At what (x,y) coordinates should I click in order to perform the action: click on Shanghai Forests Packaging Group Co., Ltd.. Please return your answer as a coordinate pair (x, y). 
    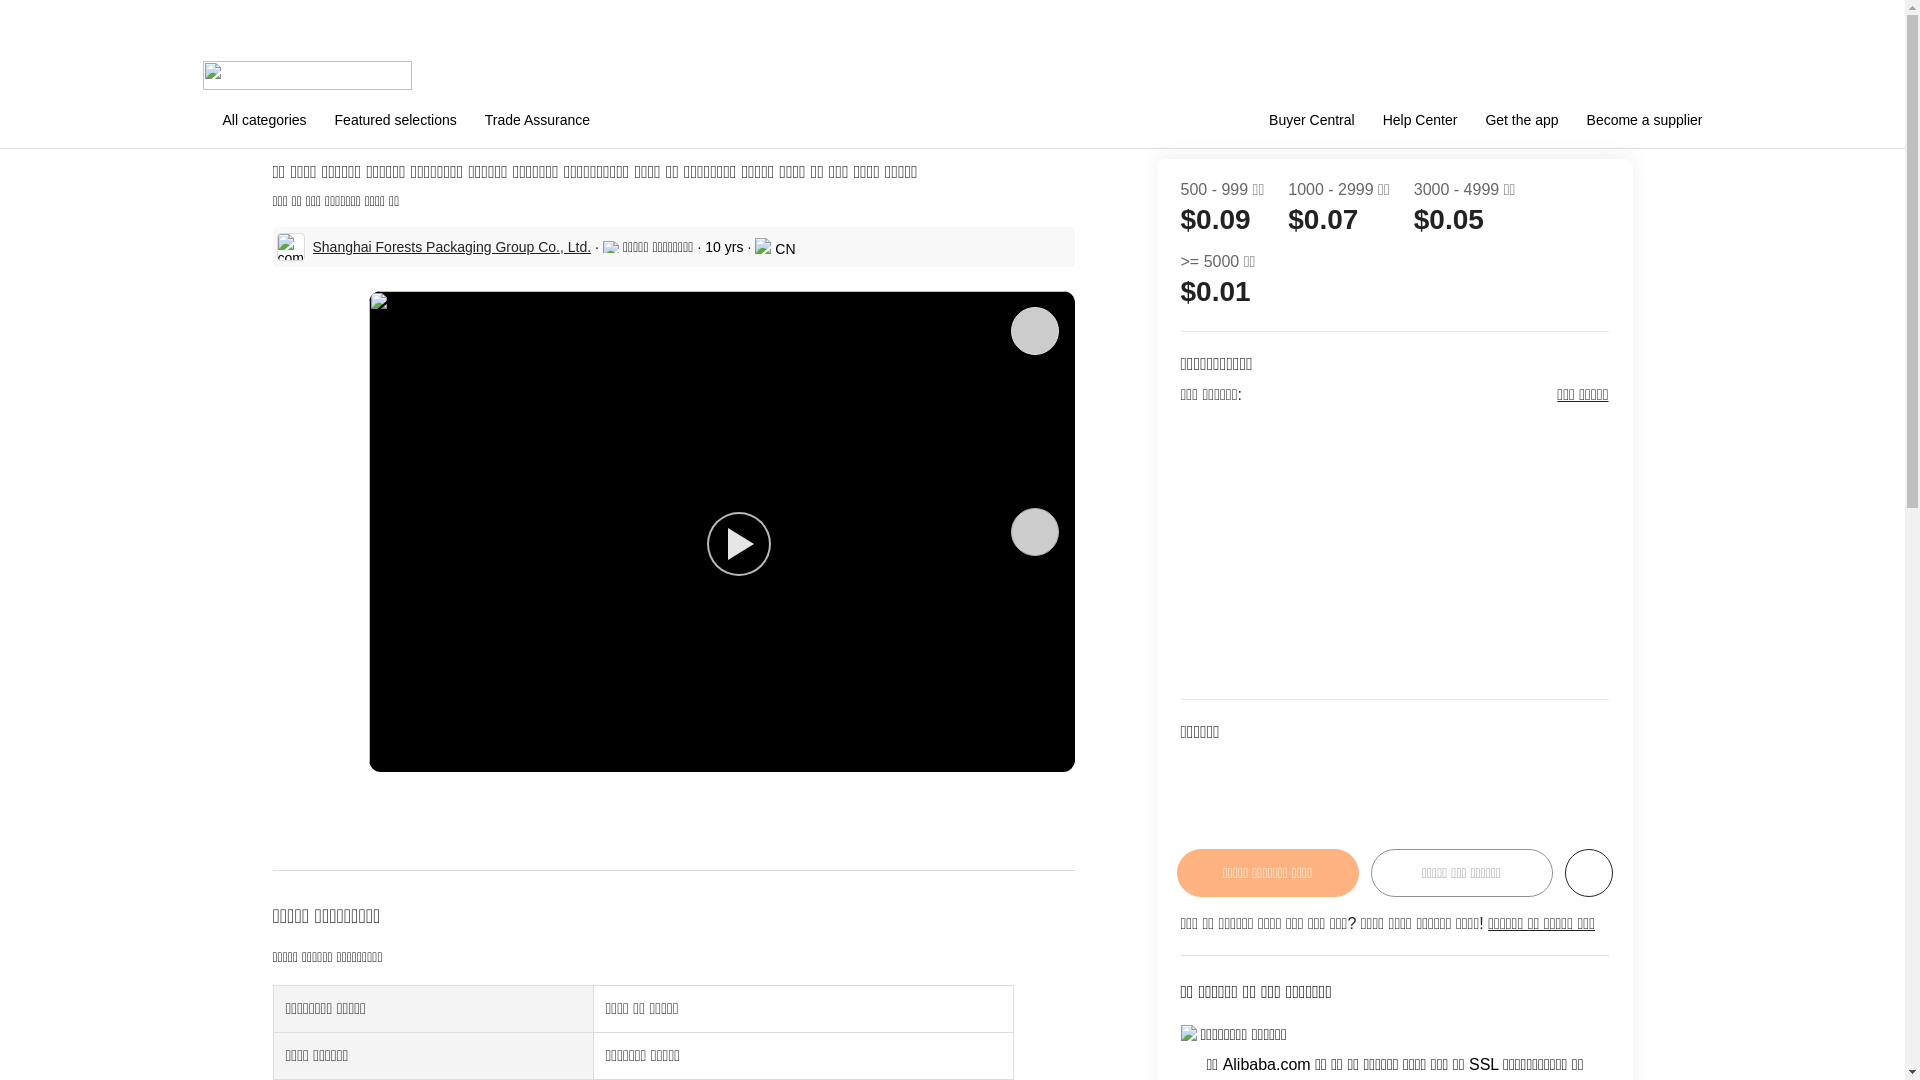
    Looking at the image, I should click on (451, 246).